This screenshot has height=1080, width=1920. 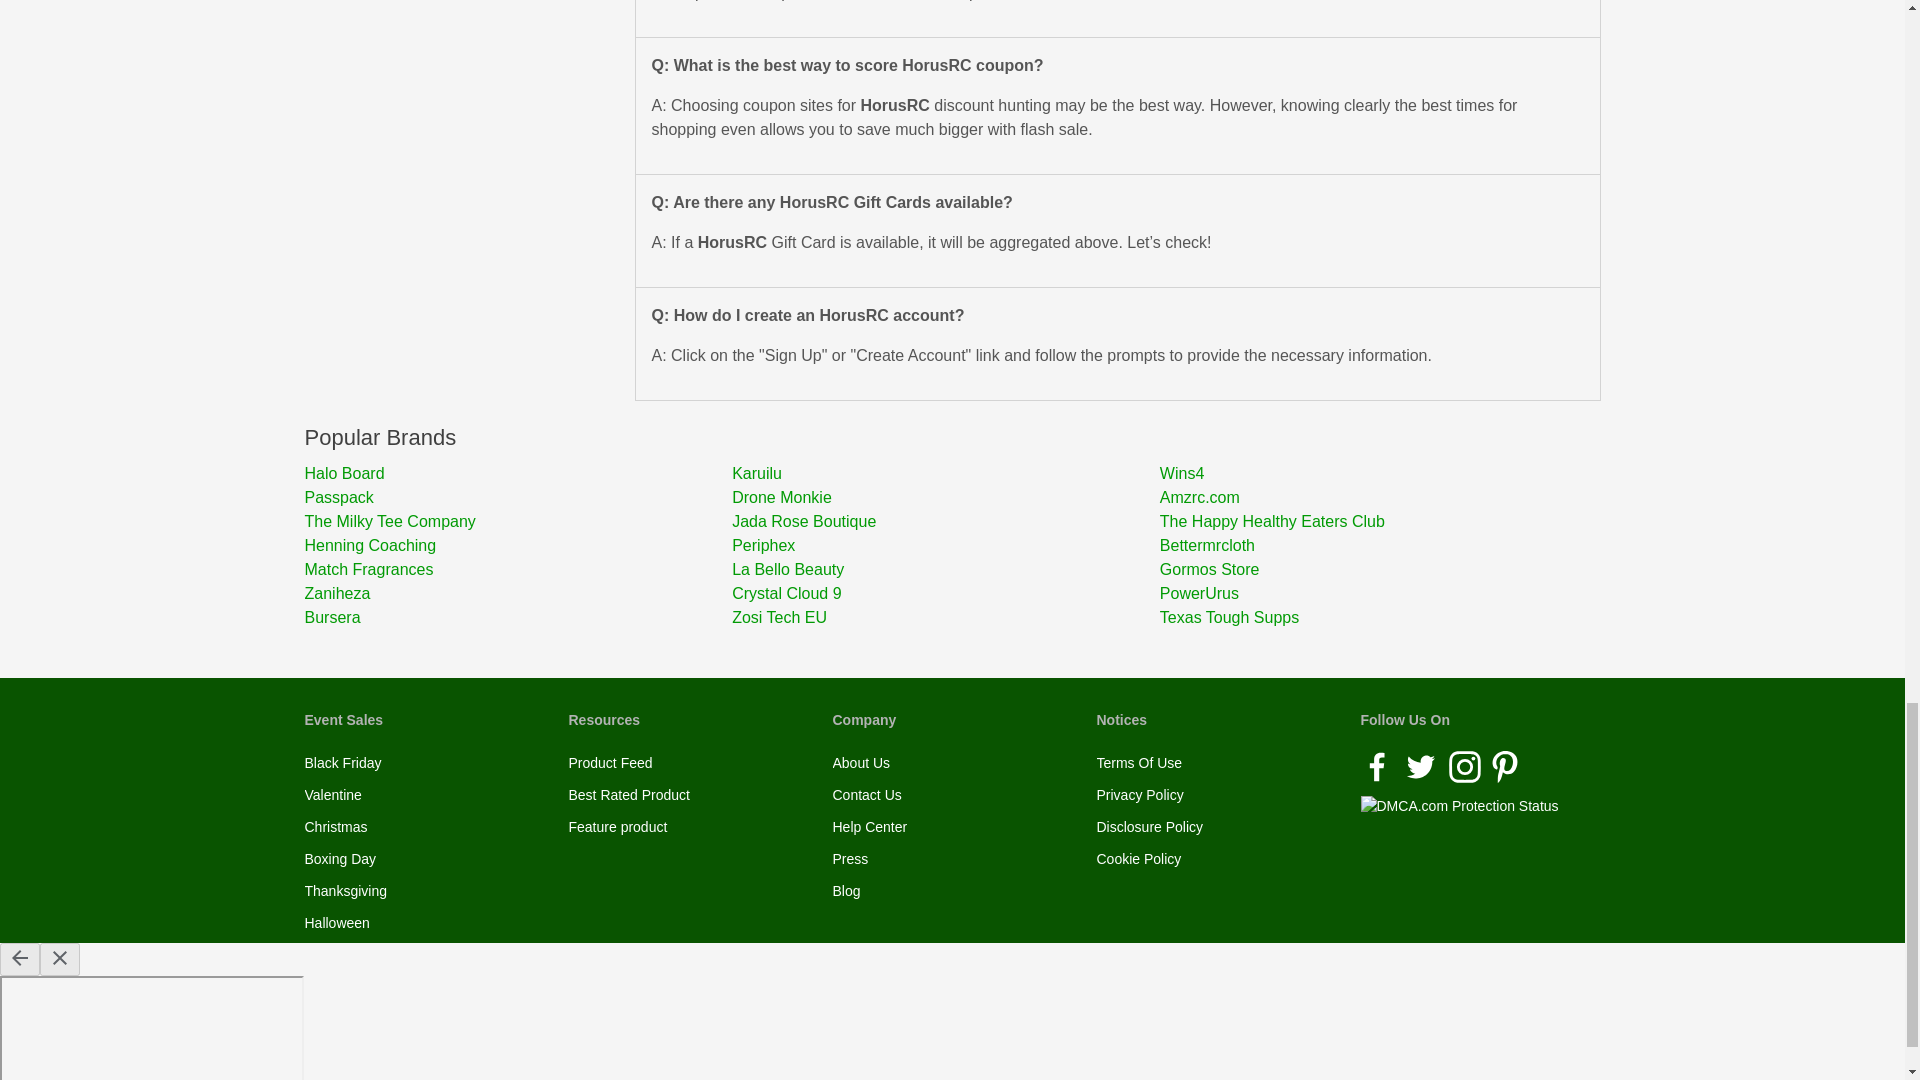 I want to click on Bettermrcloth, so click(x=1373, y=546).